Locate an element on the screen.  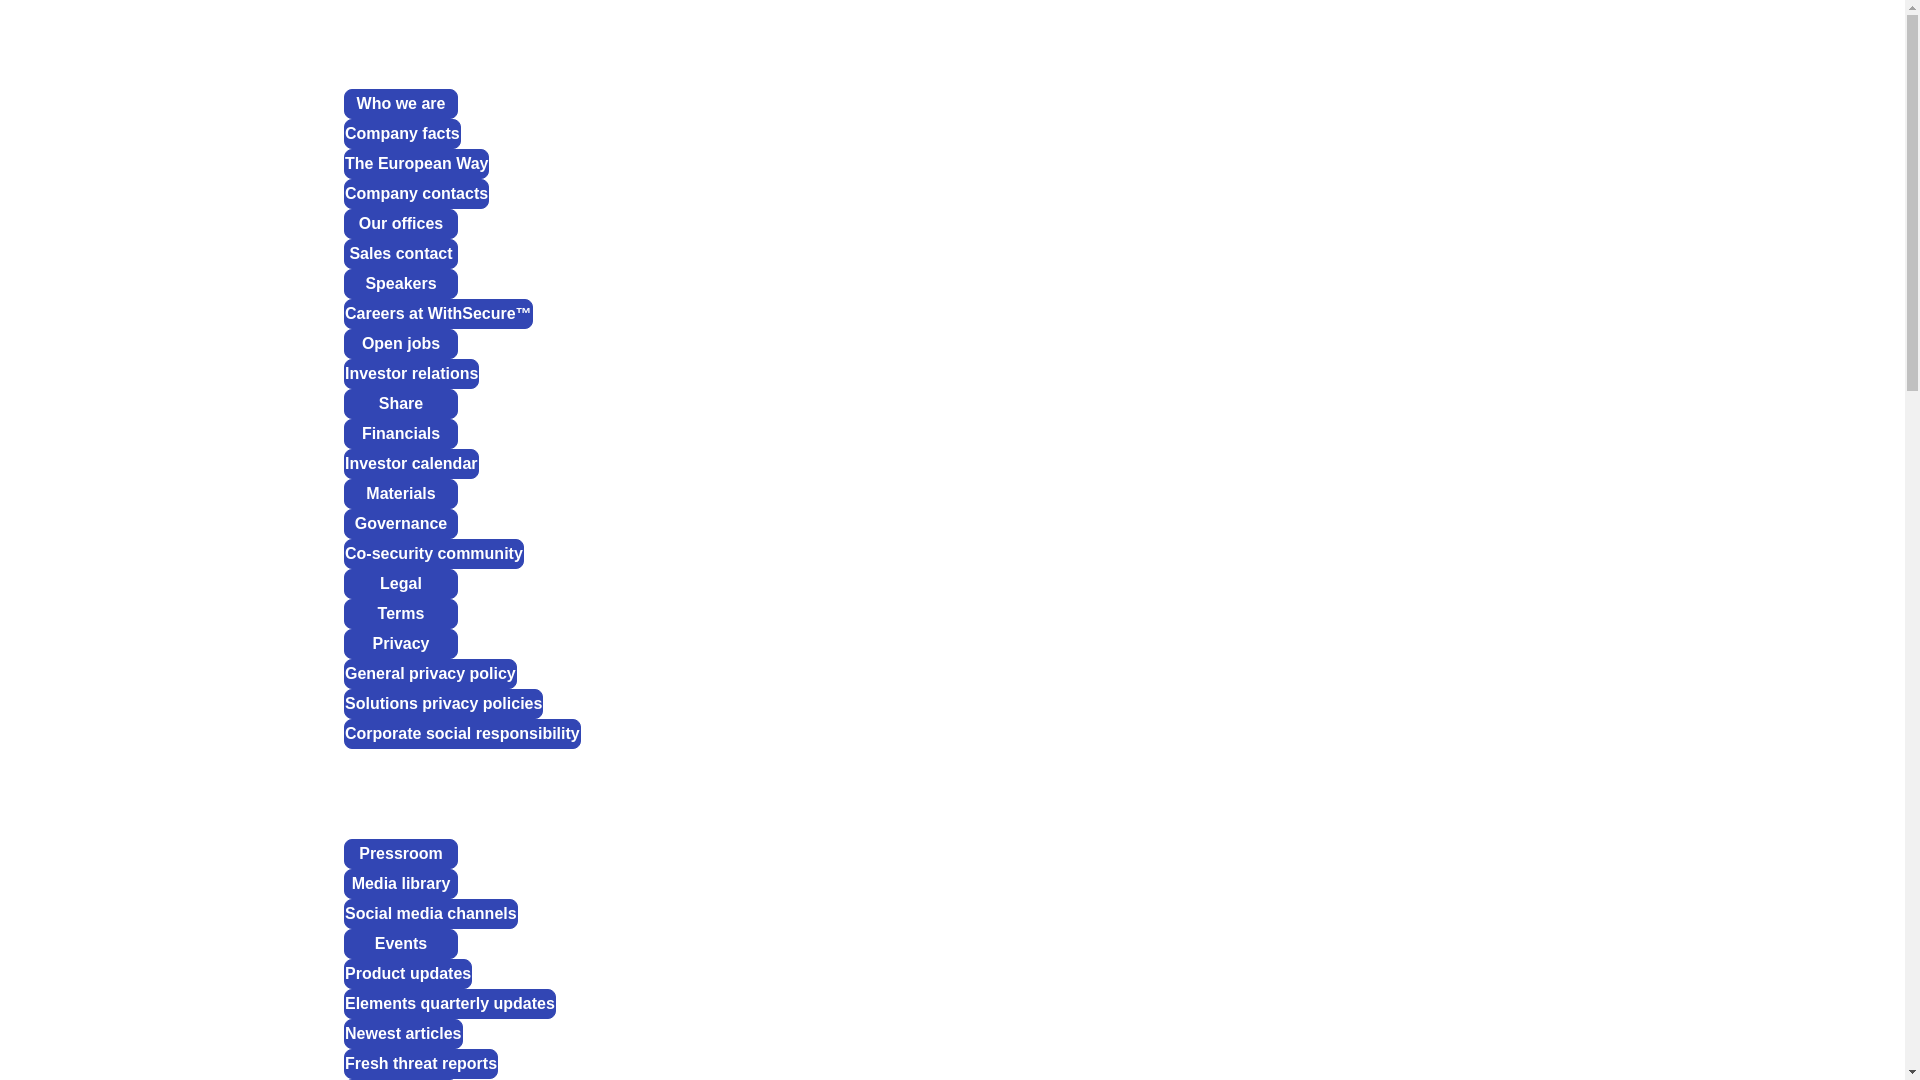
Speakers is located at coordinates (400, 284).